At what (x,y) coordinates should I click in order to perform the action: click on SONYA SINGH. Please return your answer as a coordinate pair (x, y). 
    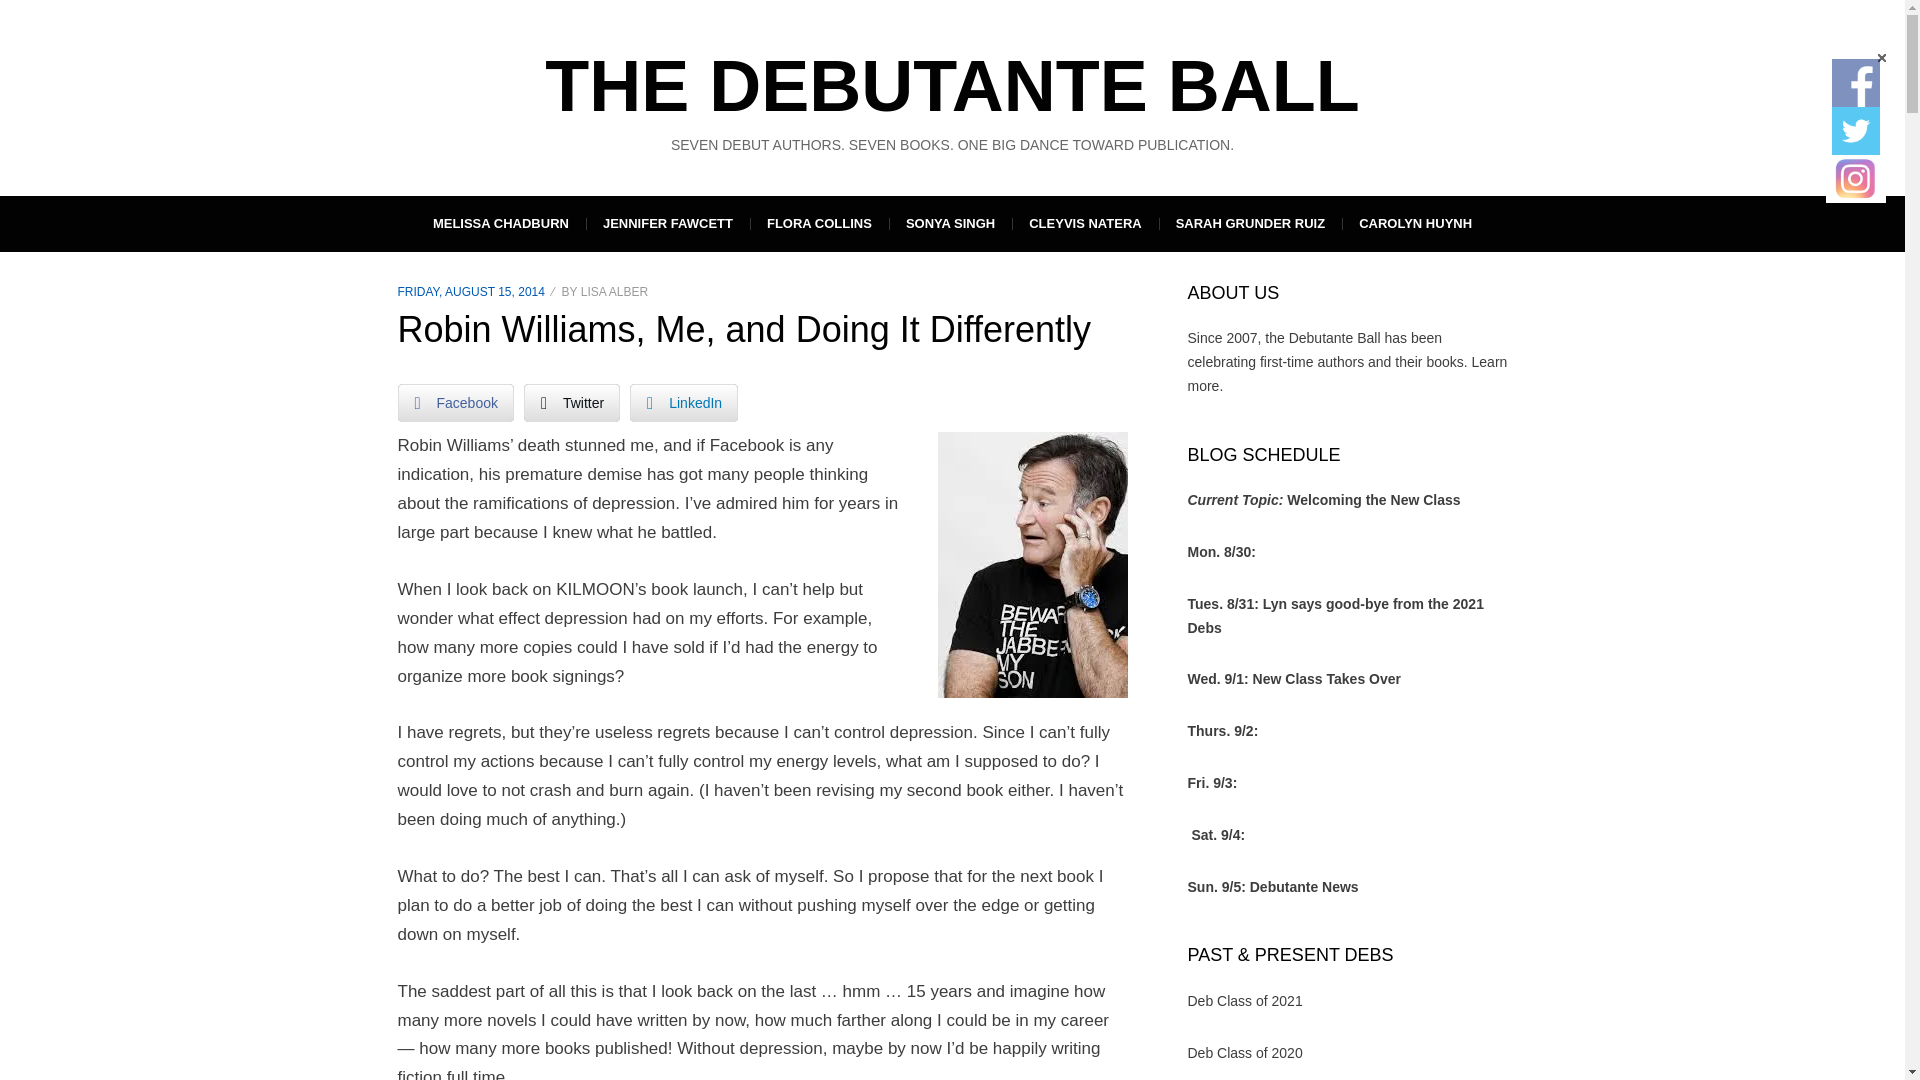
    Looking at the image, I should click on (950, 223).